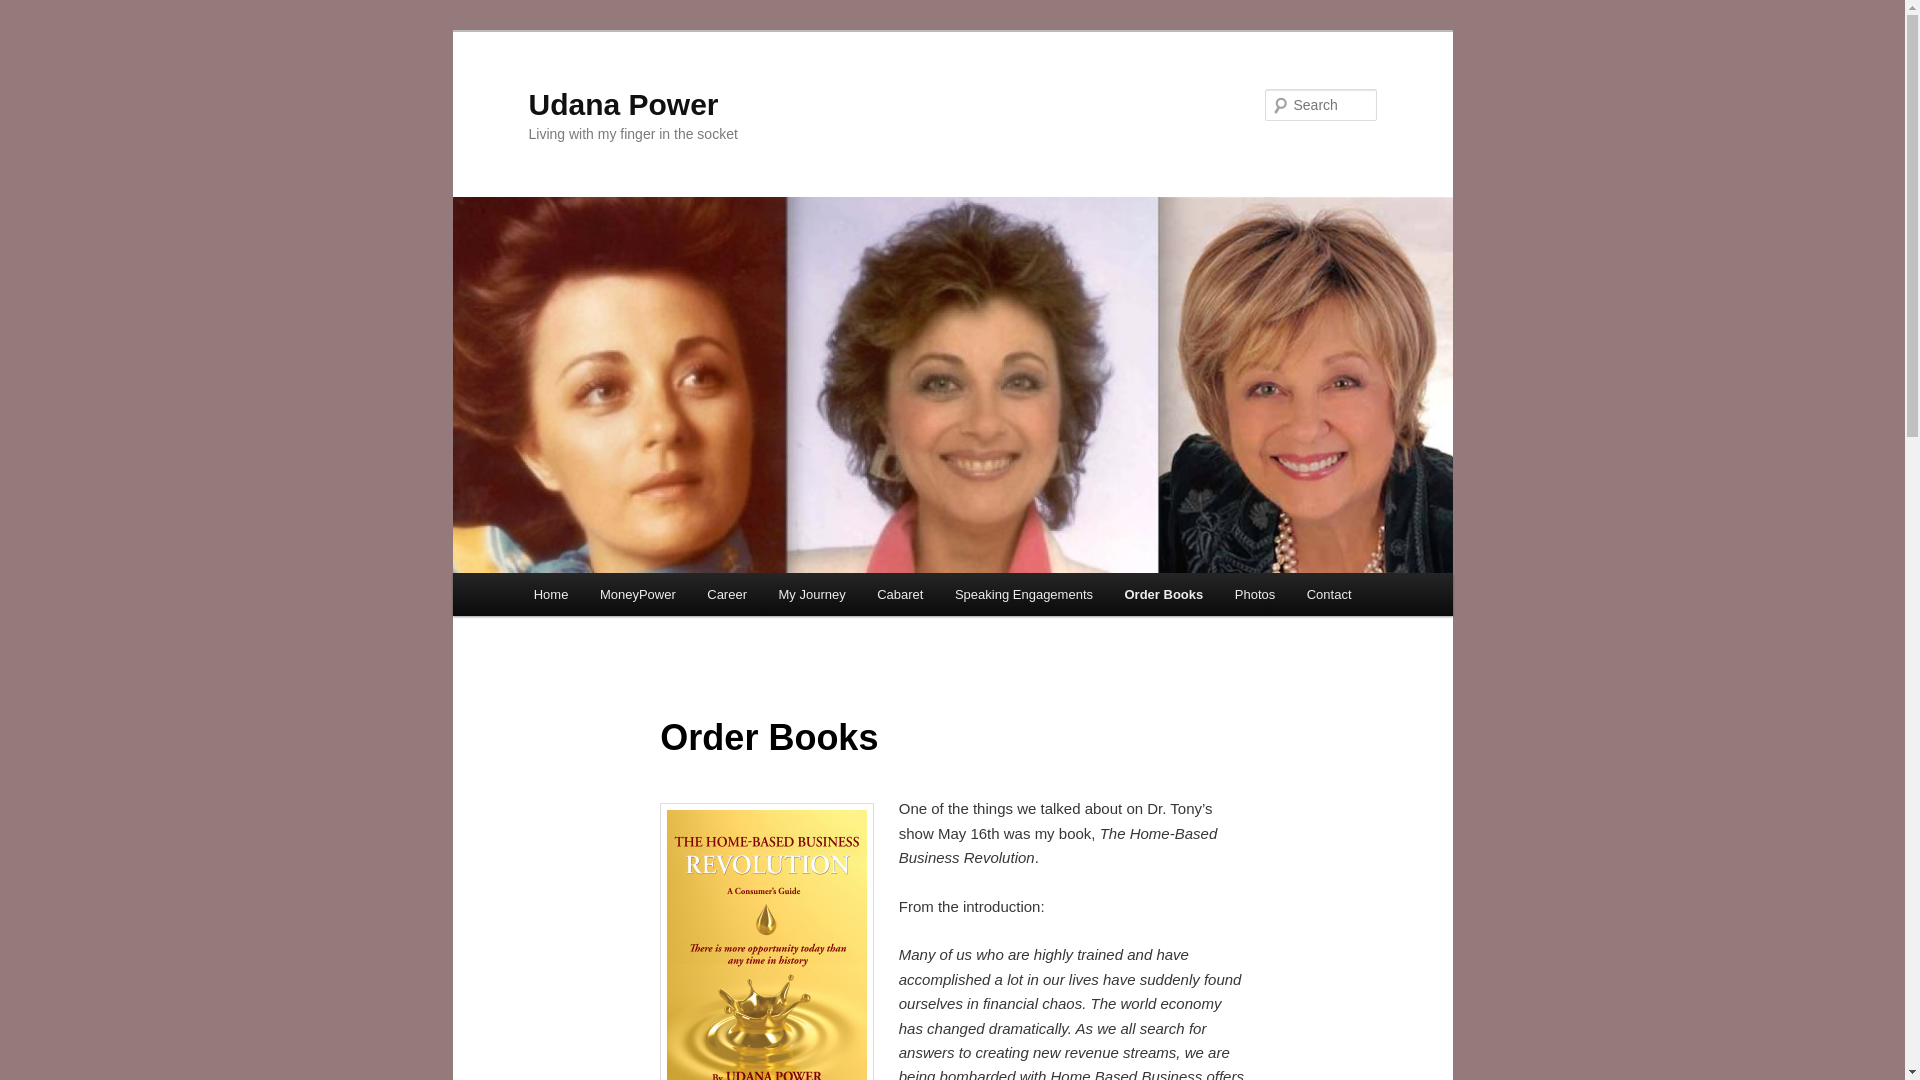 This screenshot has height=1080, width=1920. What do you see at coordinates (550, 594) in the screenshot?
I see `Home` at bounding box center [550, 594].